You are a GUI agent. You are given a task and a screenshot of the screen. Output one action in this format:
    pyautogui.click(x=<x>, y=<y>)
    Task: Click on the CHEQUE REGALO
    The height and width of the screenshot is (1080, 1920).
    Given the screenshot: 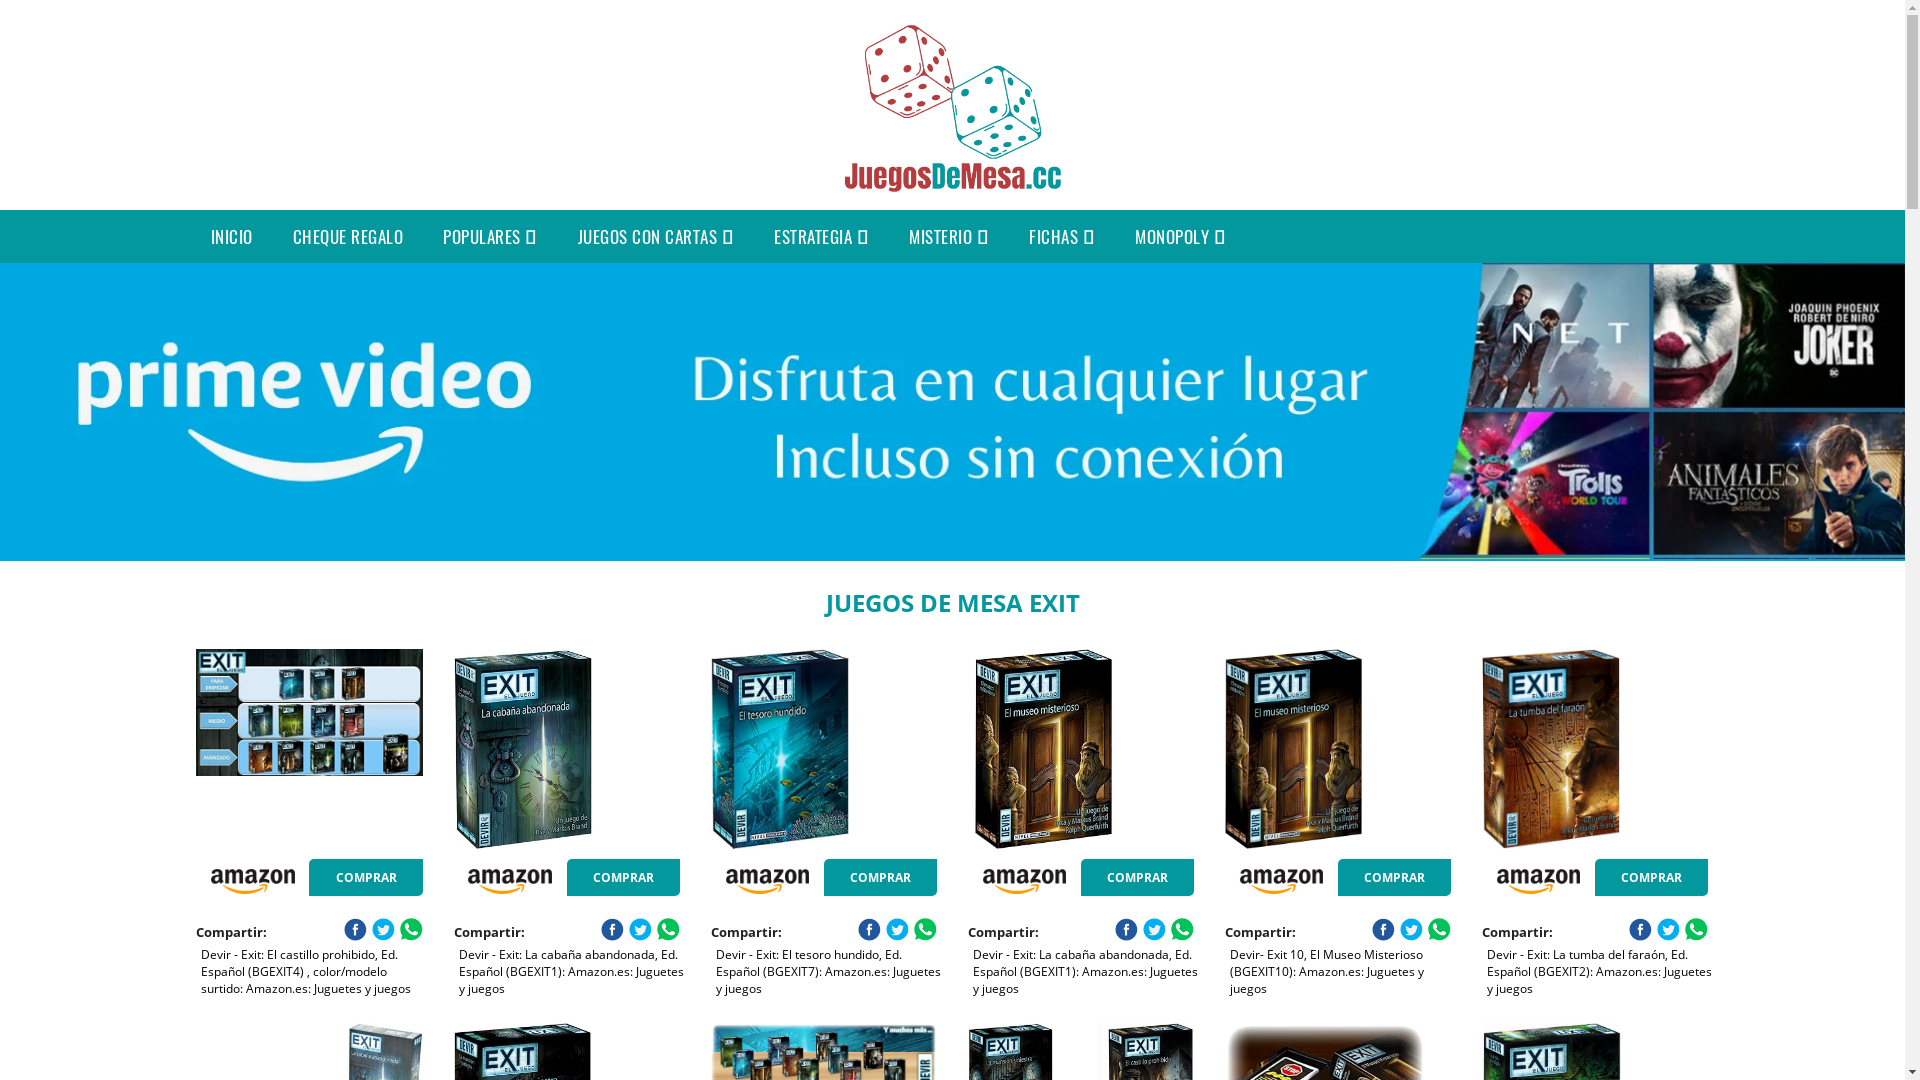 What is the action you would take?
    pyautogui.click(x=348, y=236)
    